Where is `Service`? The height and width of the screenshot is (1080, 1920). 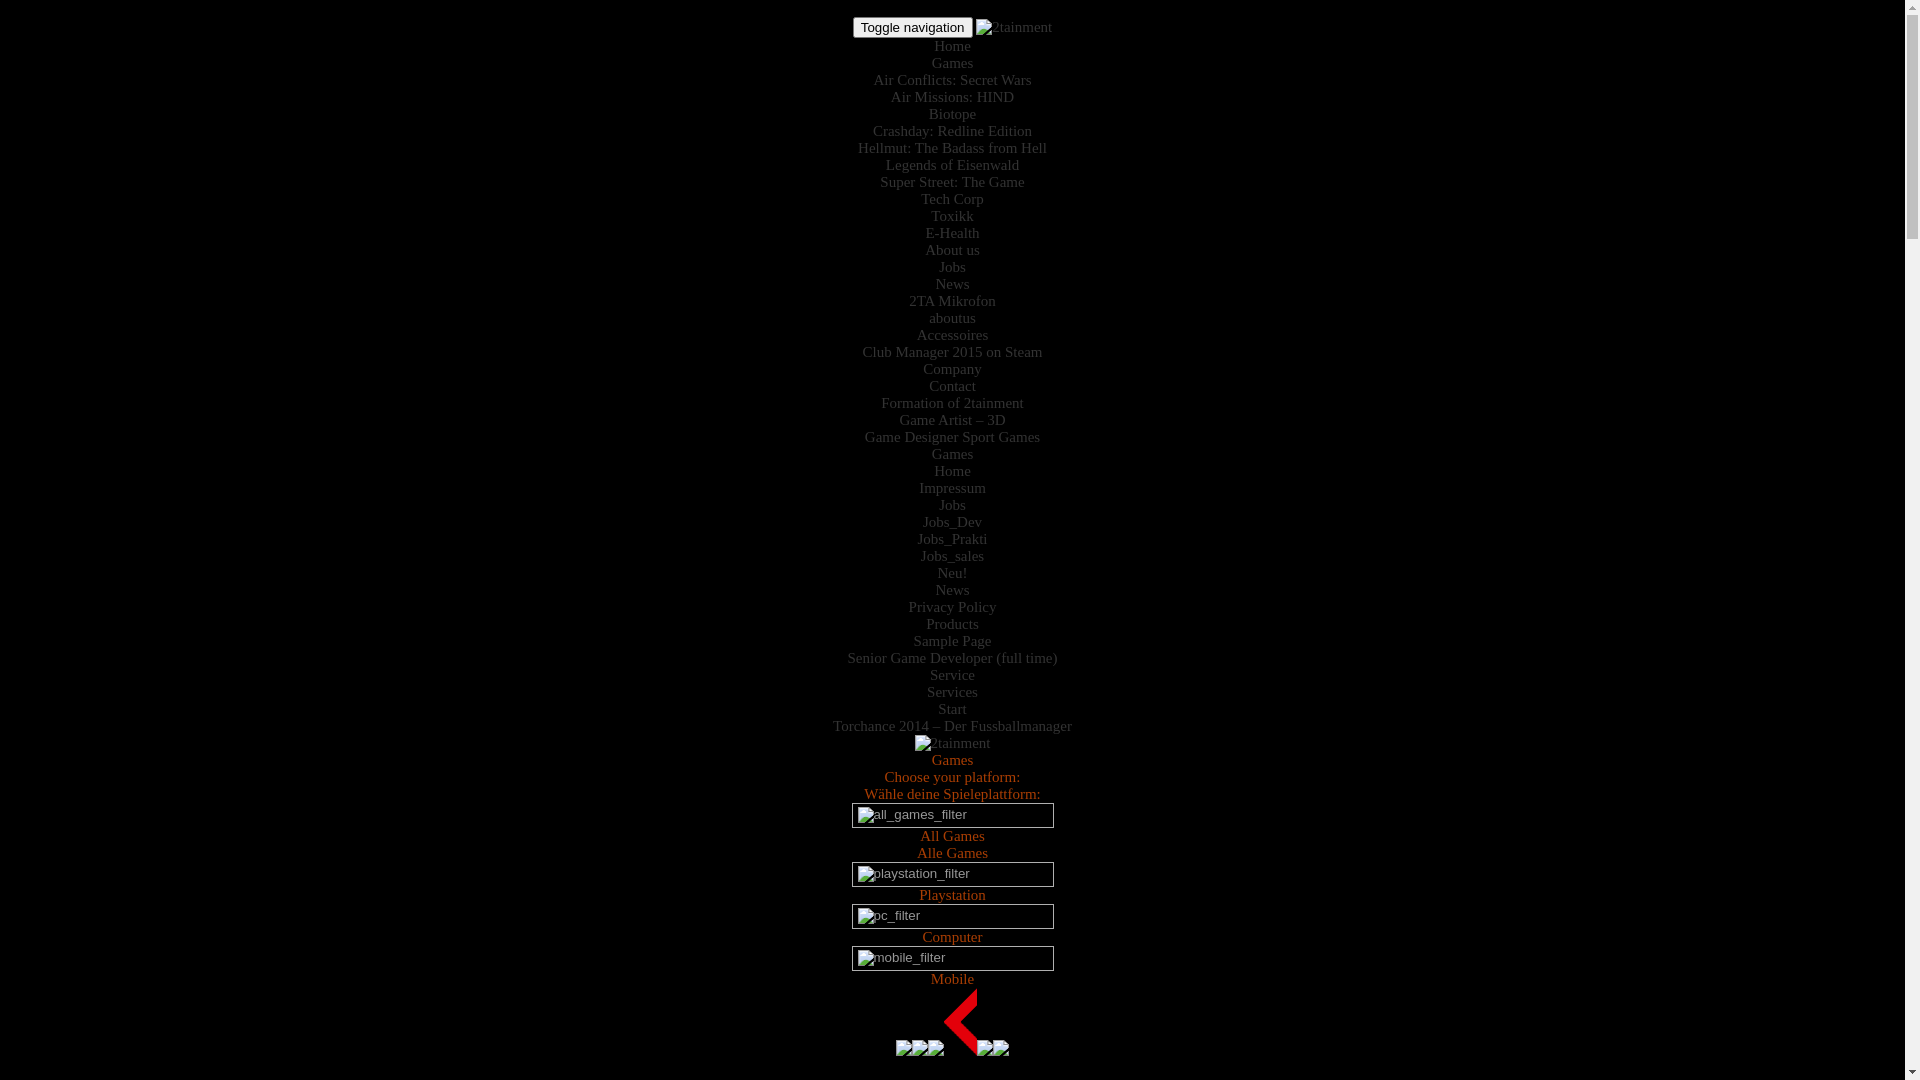 Service is located at coordinates (952, 675).